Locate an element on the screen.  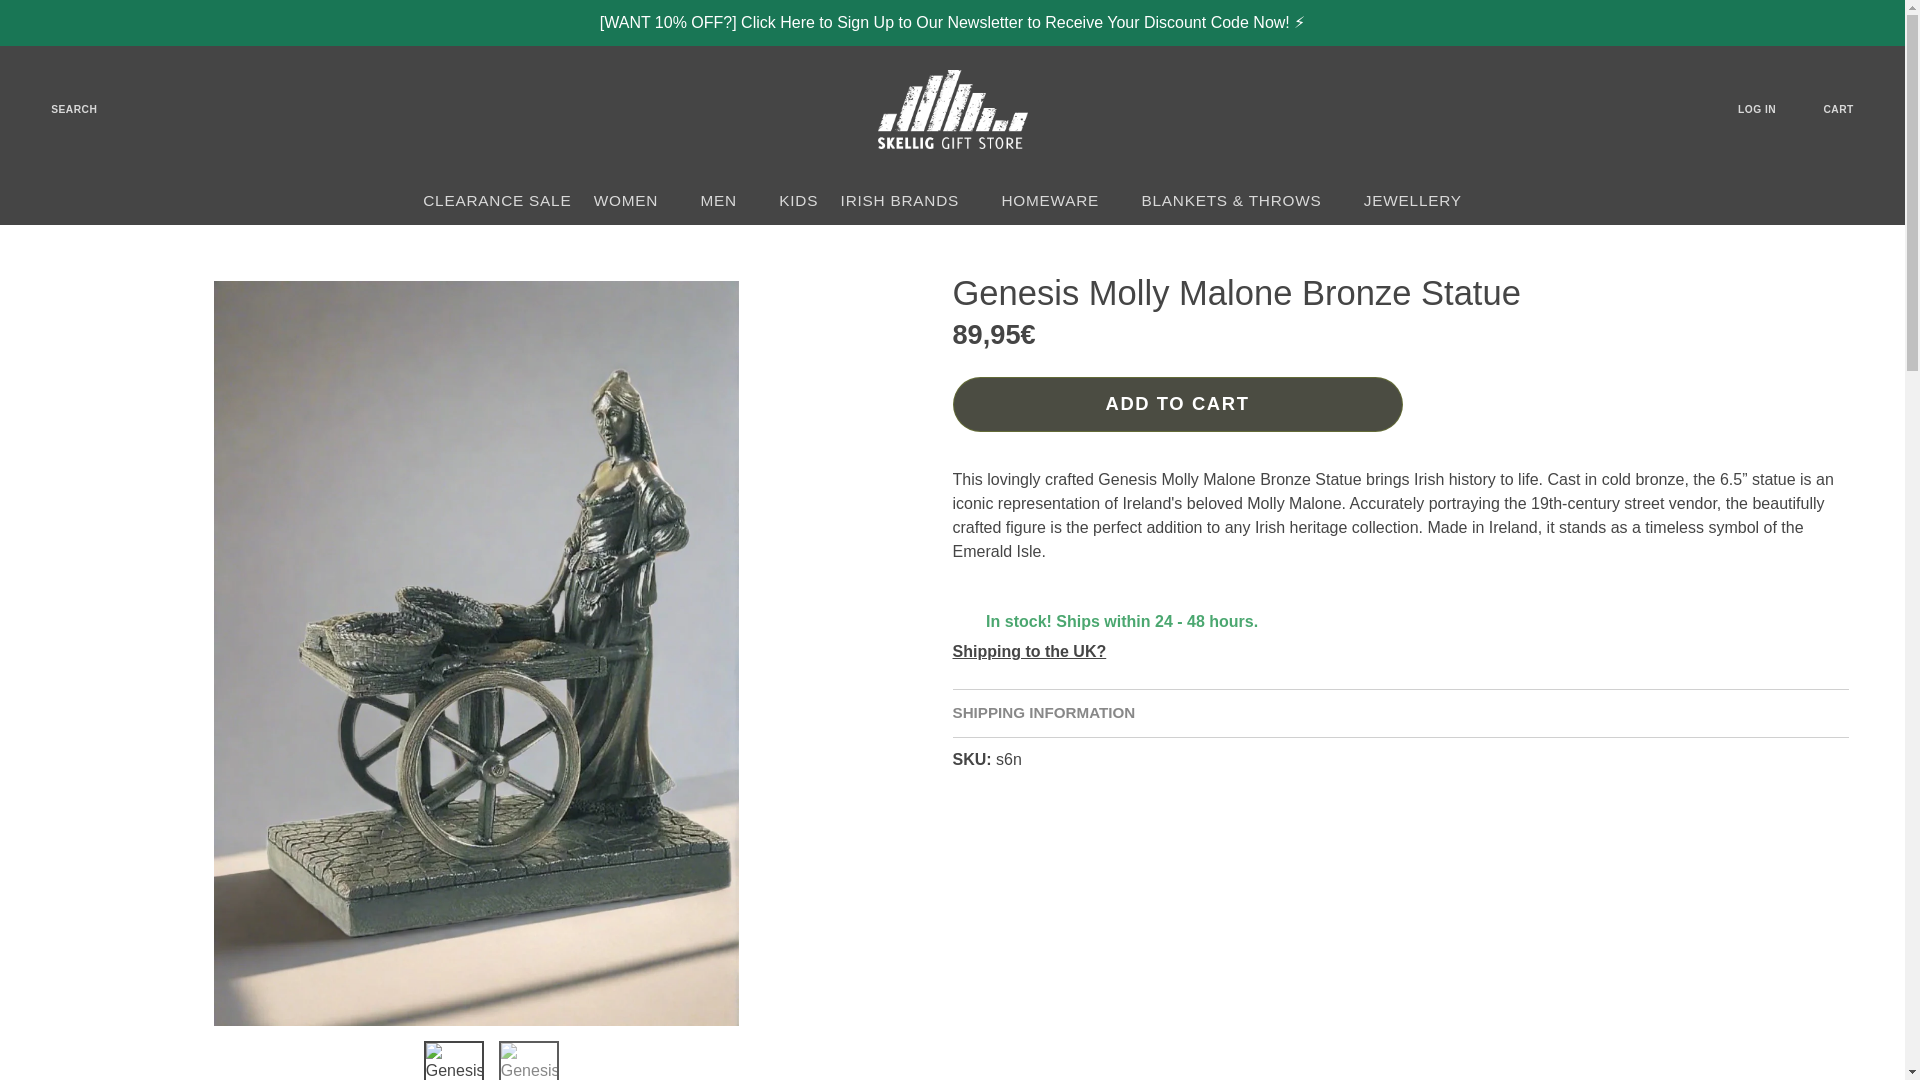
LOG IN is located at coordinates (1770, 109).